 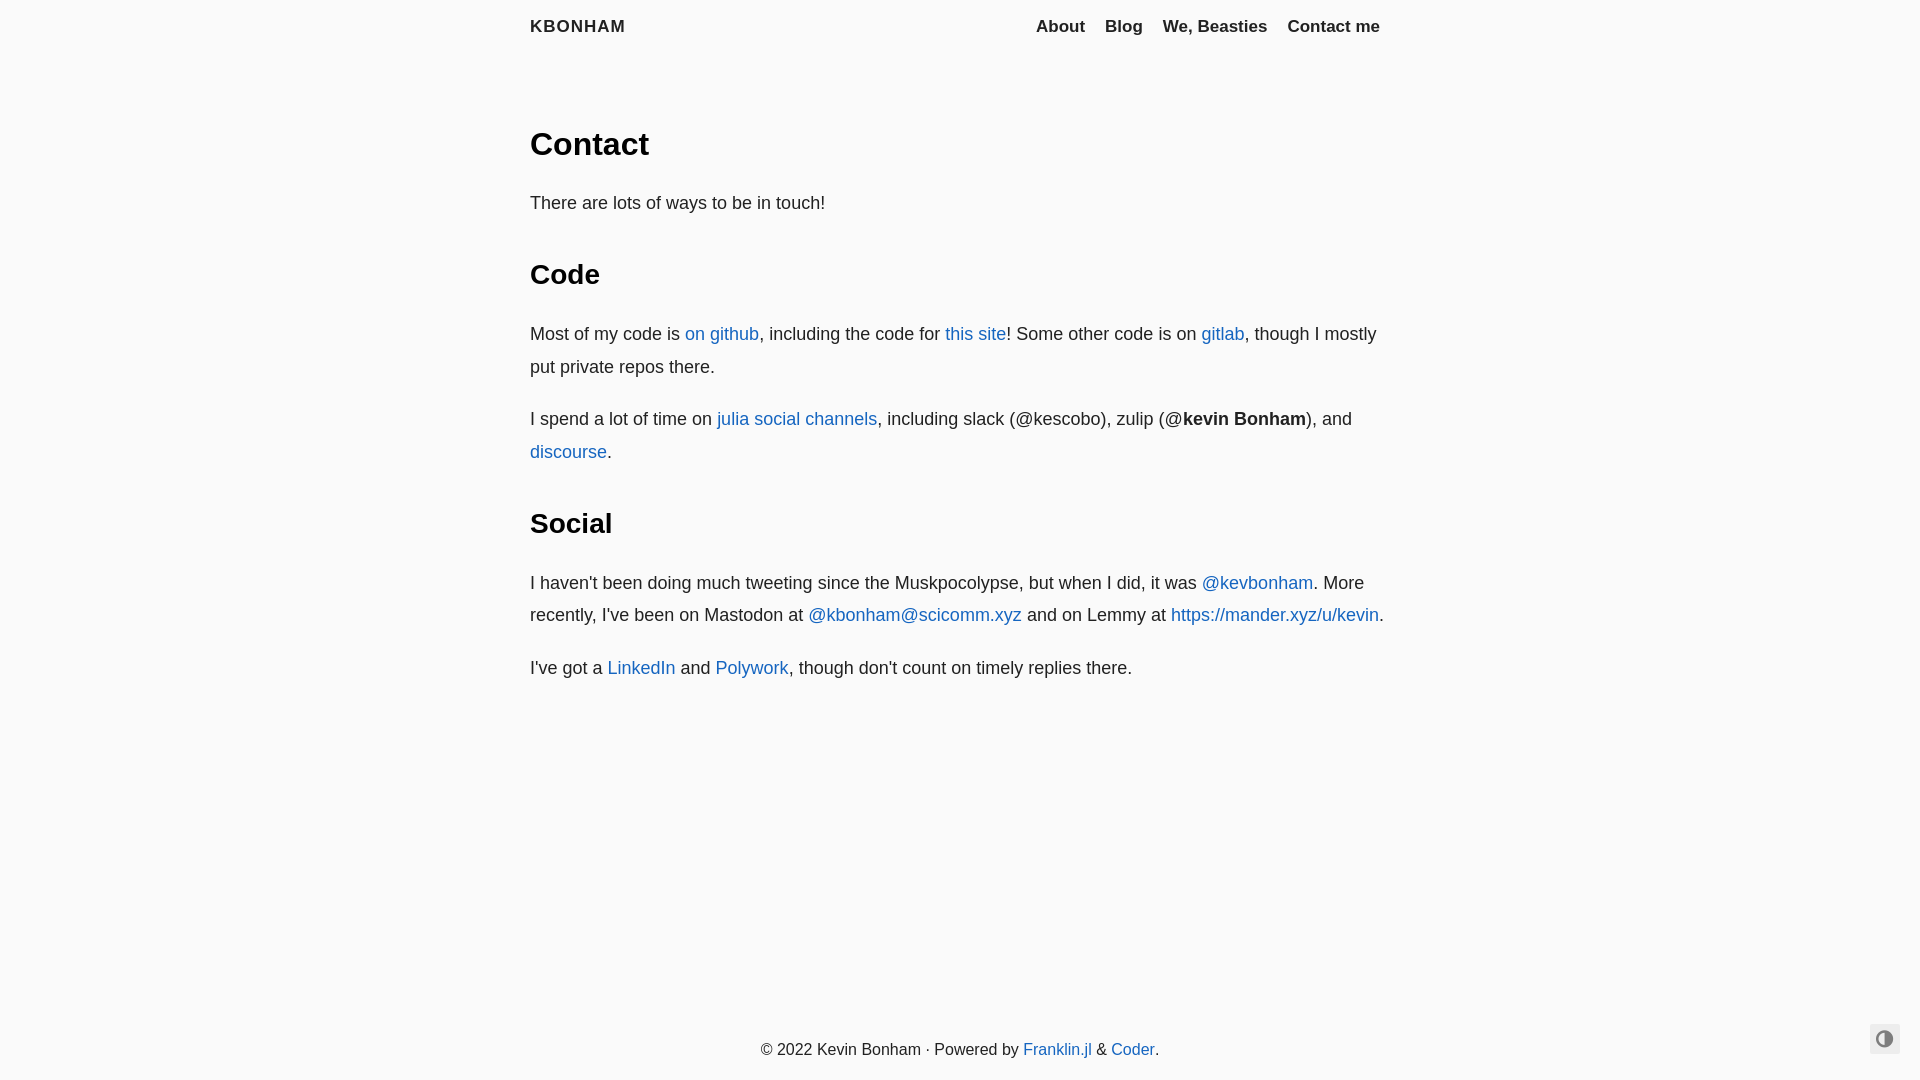 I want to click on Contact me, so click(x=1334, y=26).